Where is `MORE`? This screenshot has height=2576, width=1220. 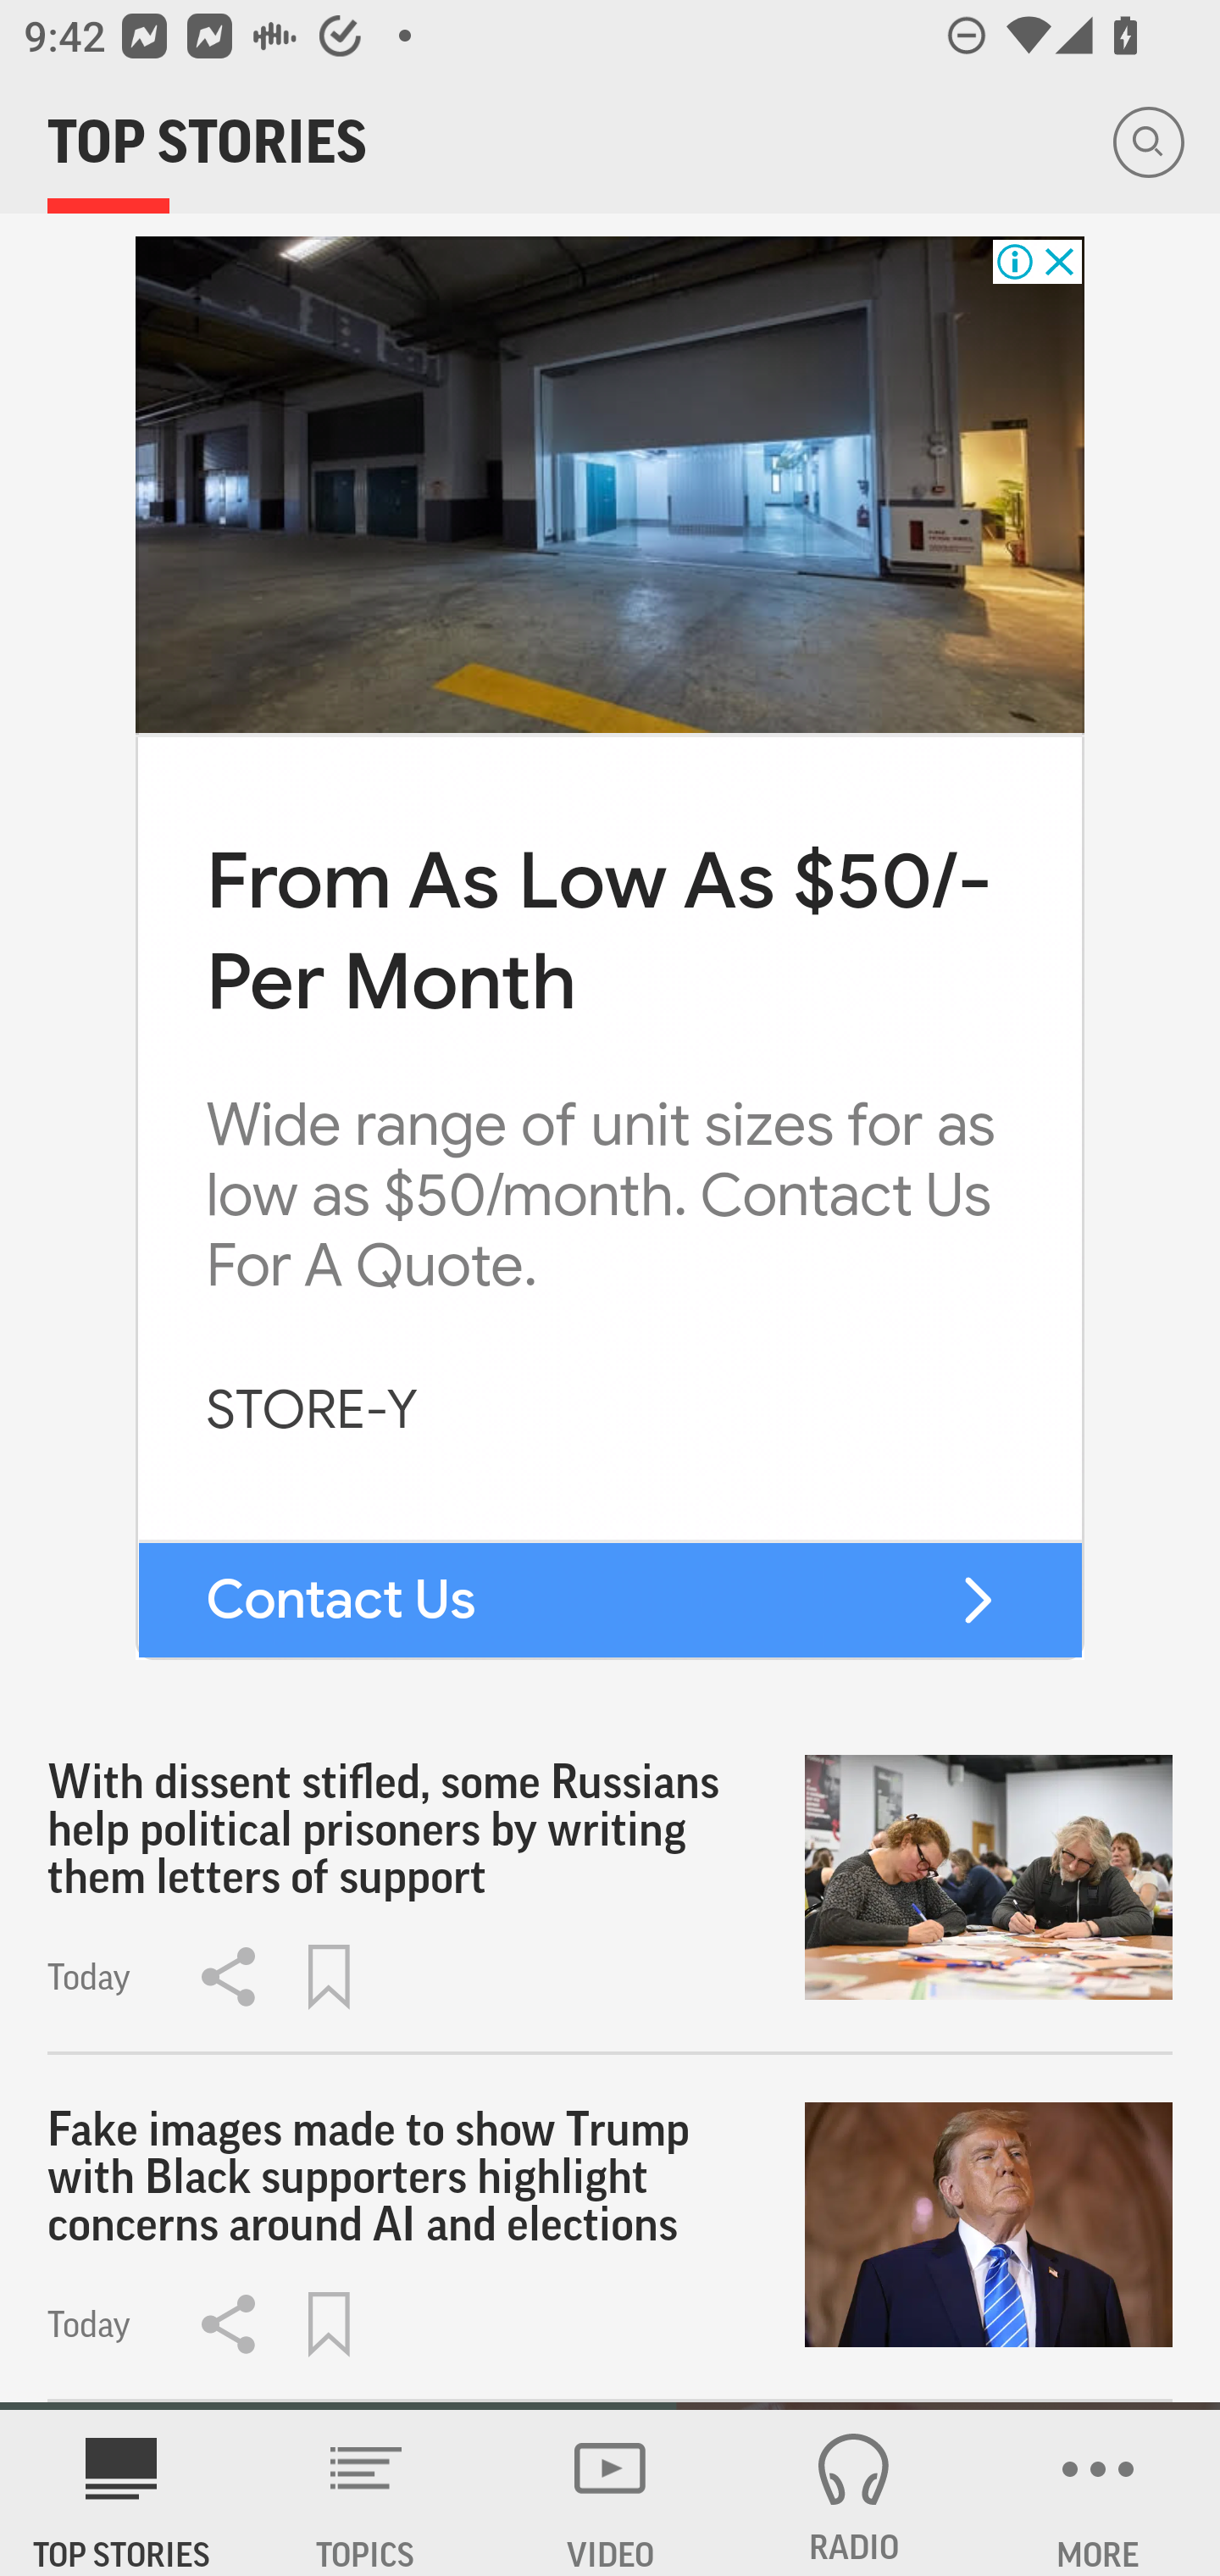
MORE is located at coordinates (1098, 2493).